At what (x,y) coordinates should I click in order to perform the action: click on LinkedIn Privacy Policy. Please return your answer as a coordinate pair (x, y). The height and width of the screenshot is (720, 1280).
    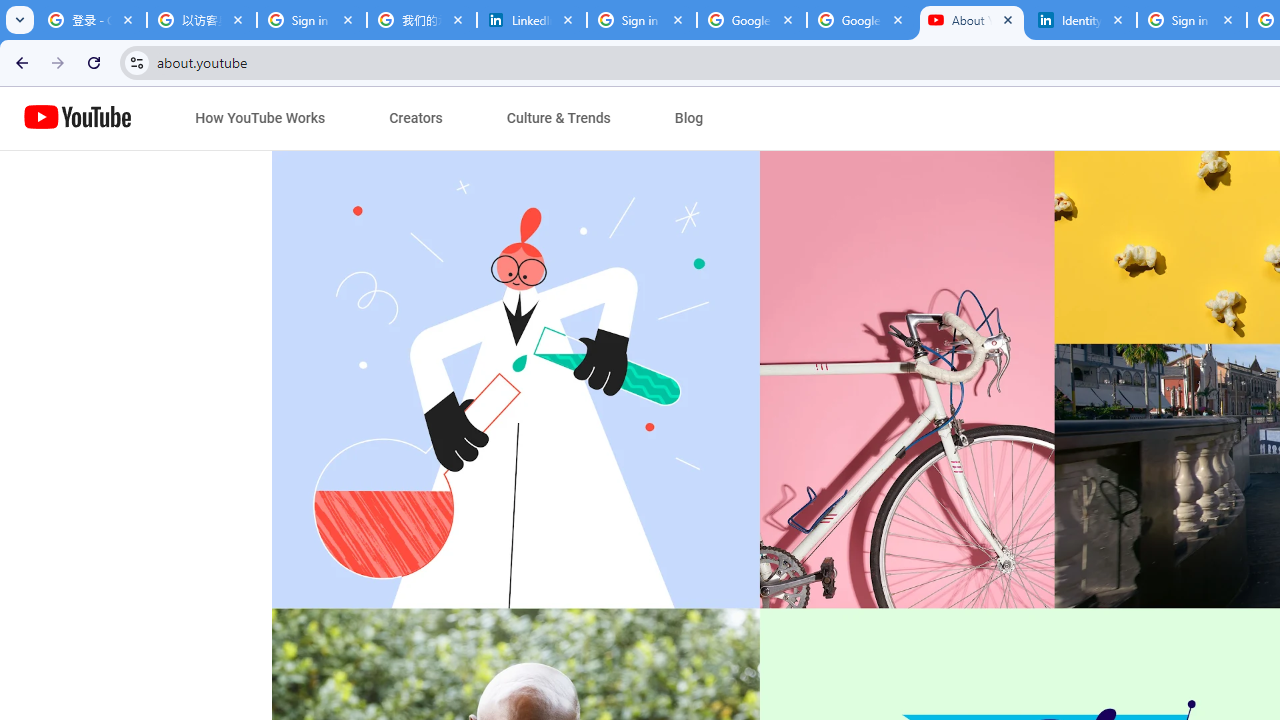
    Looking at the image, I should click on (532, 20).